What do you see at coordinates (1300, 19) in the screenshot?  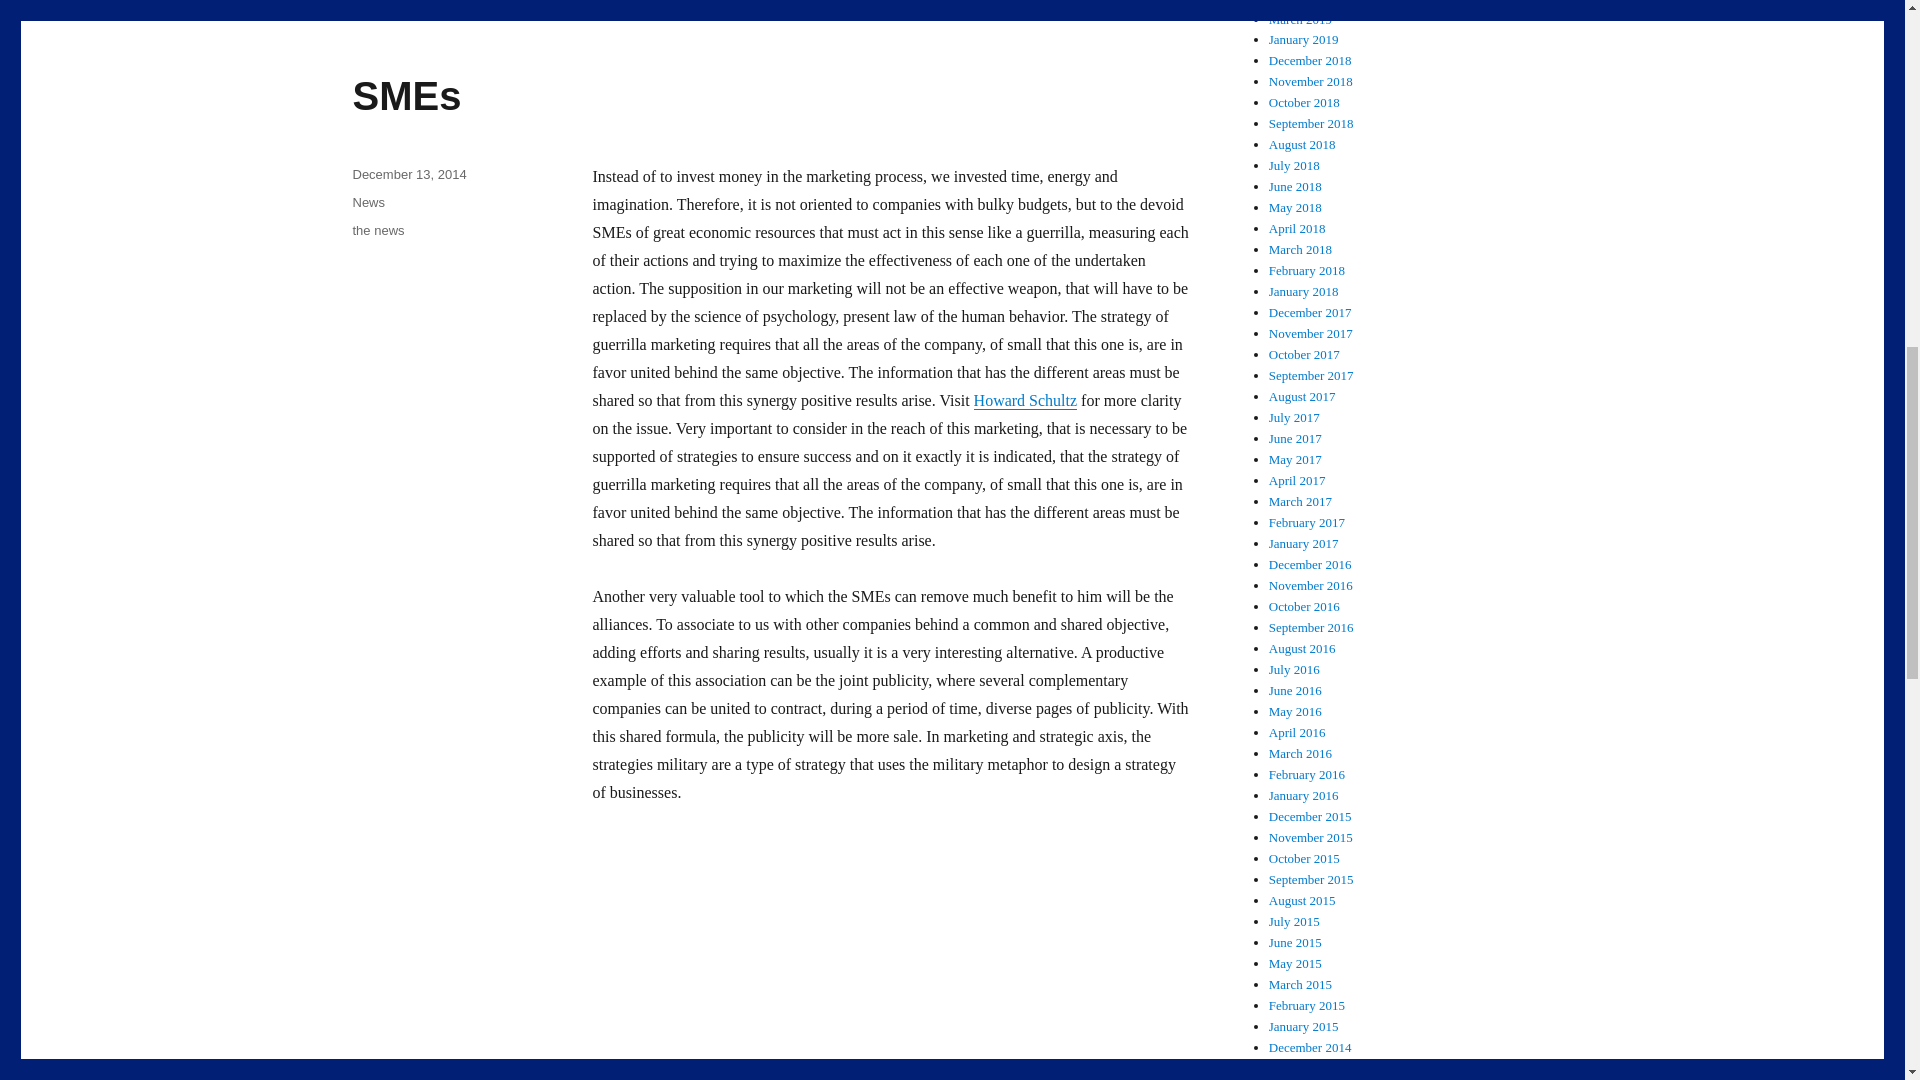 I see `March 2019` at bounding box center [1300, 19].